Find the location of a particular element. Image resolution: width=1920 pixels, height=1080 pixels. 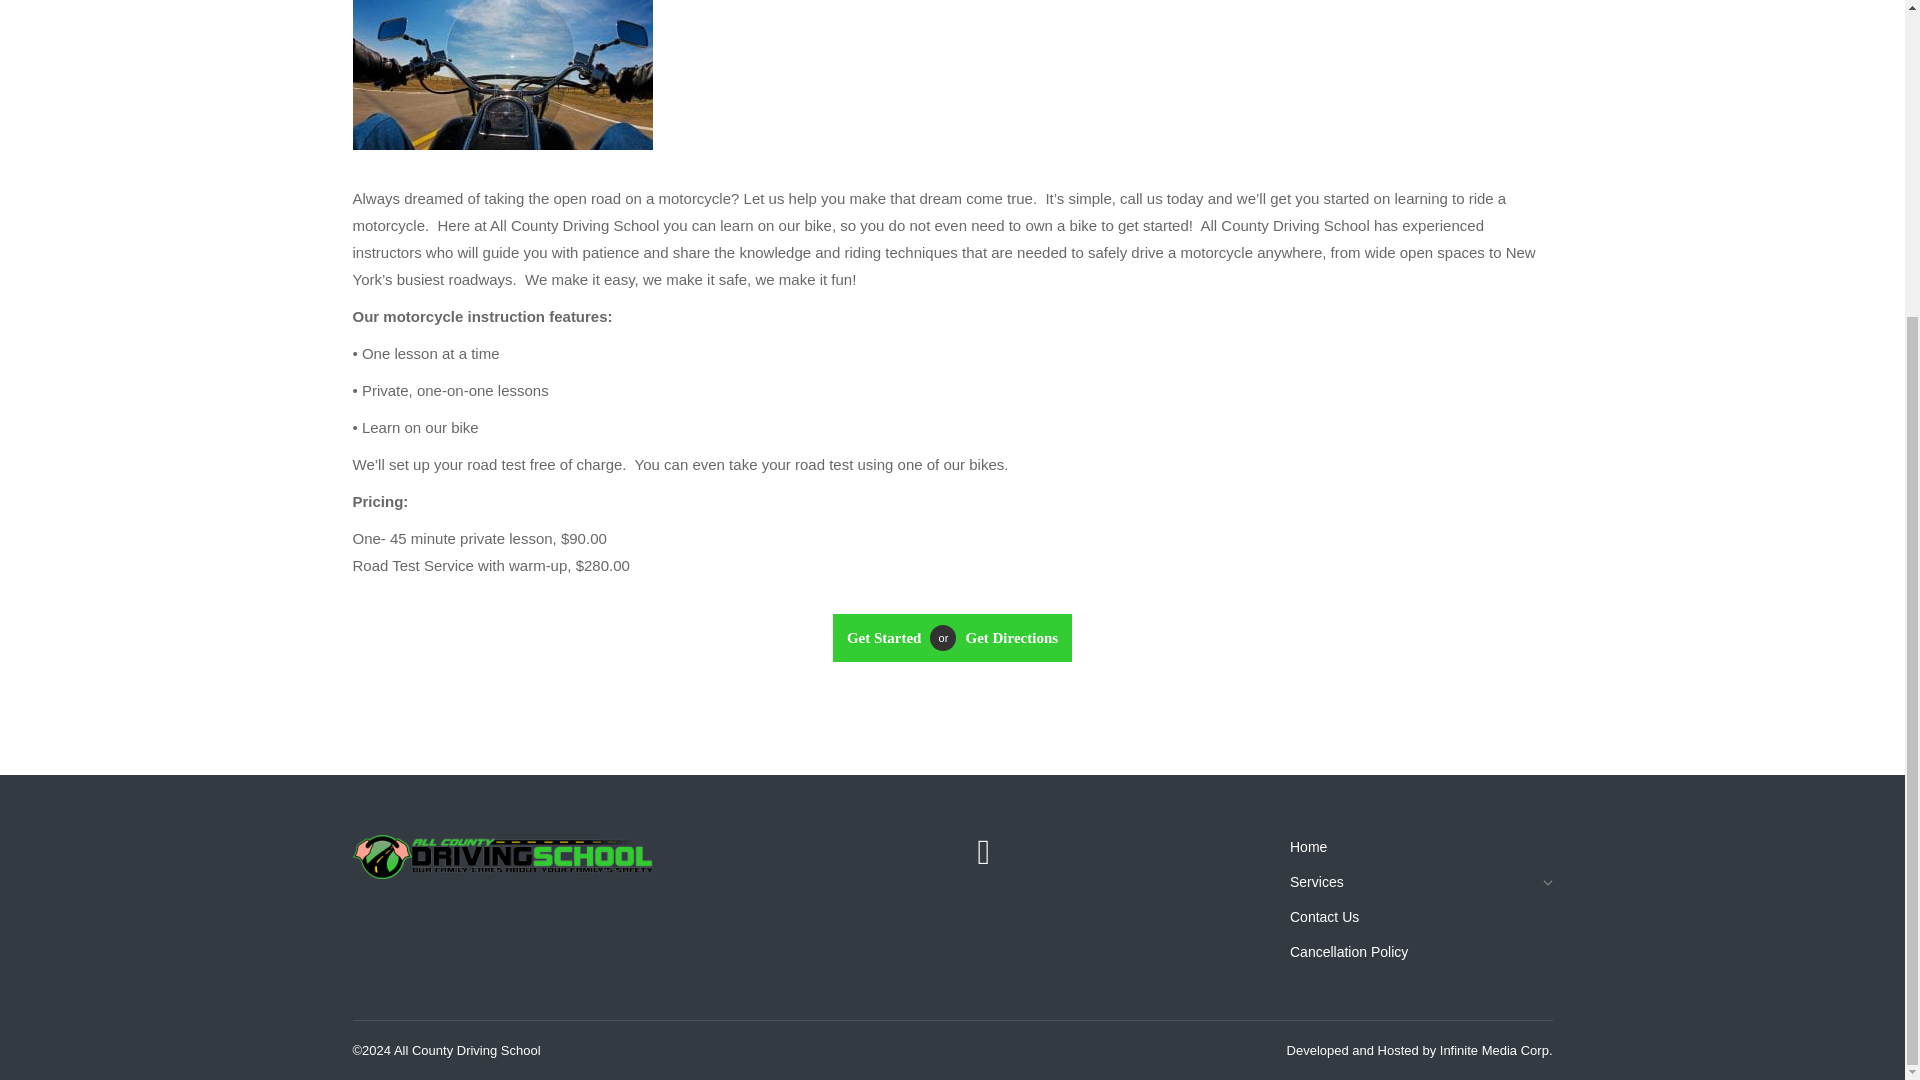

Services is located at coordinates (1422, 888).